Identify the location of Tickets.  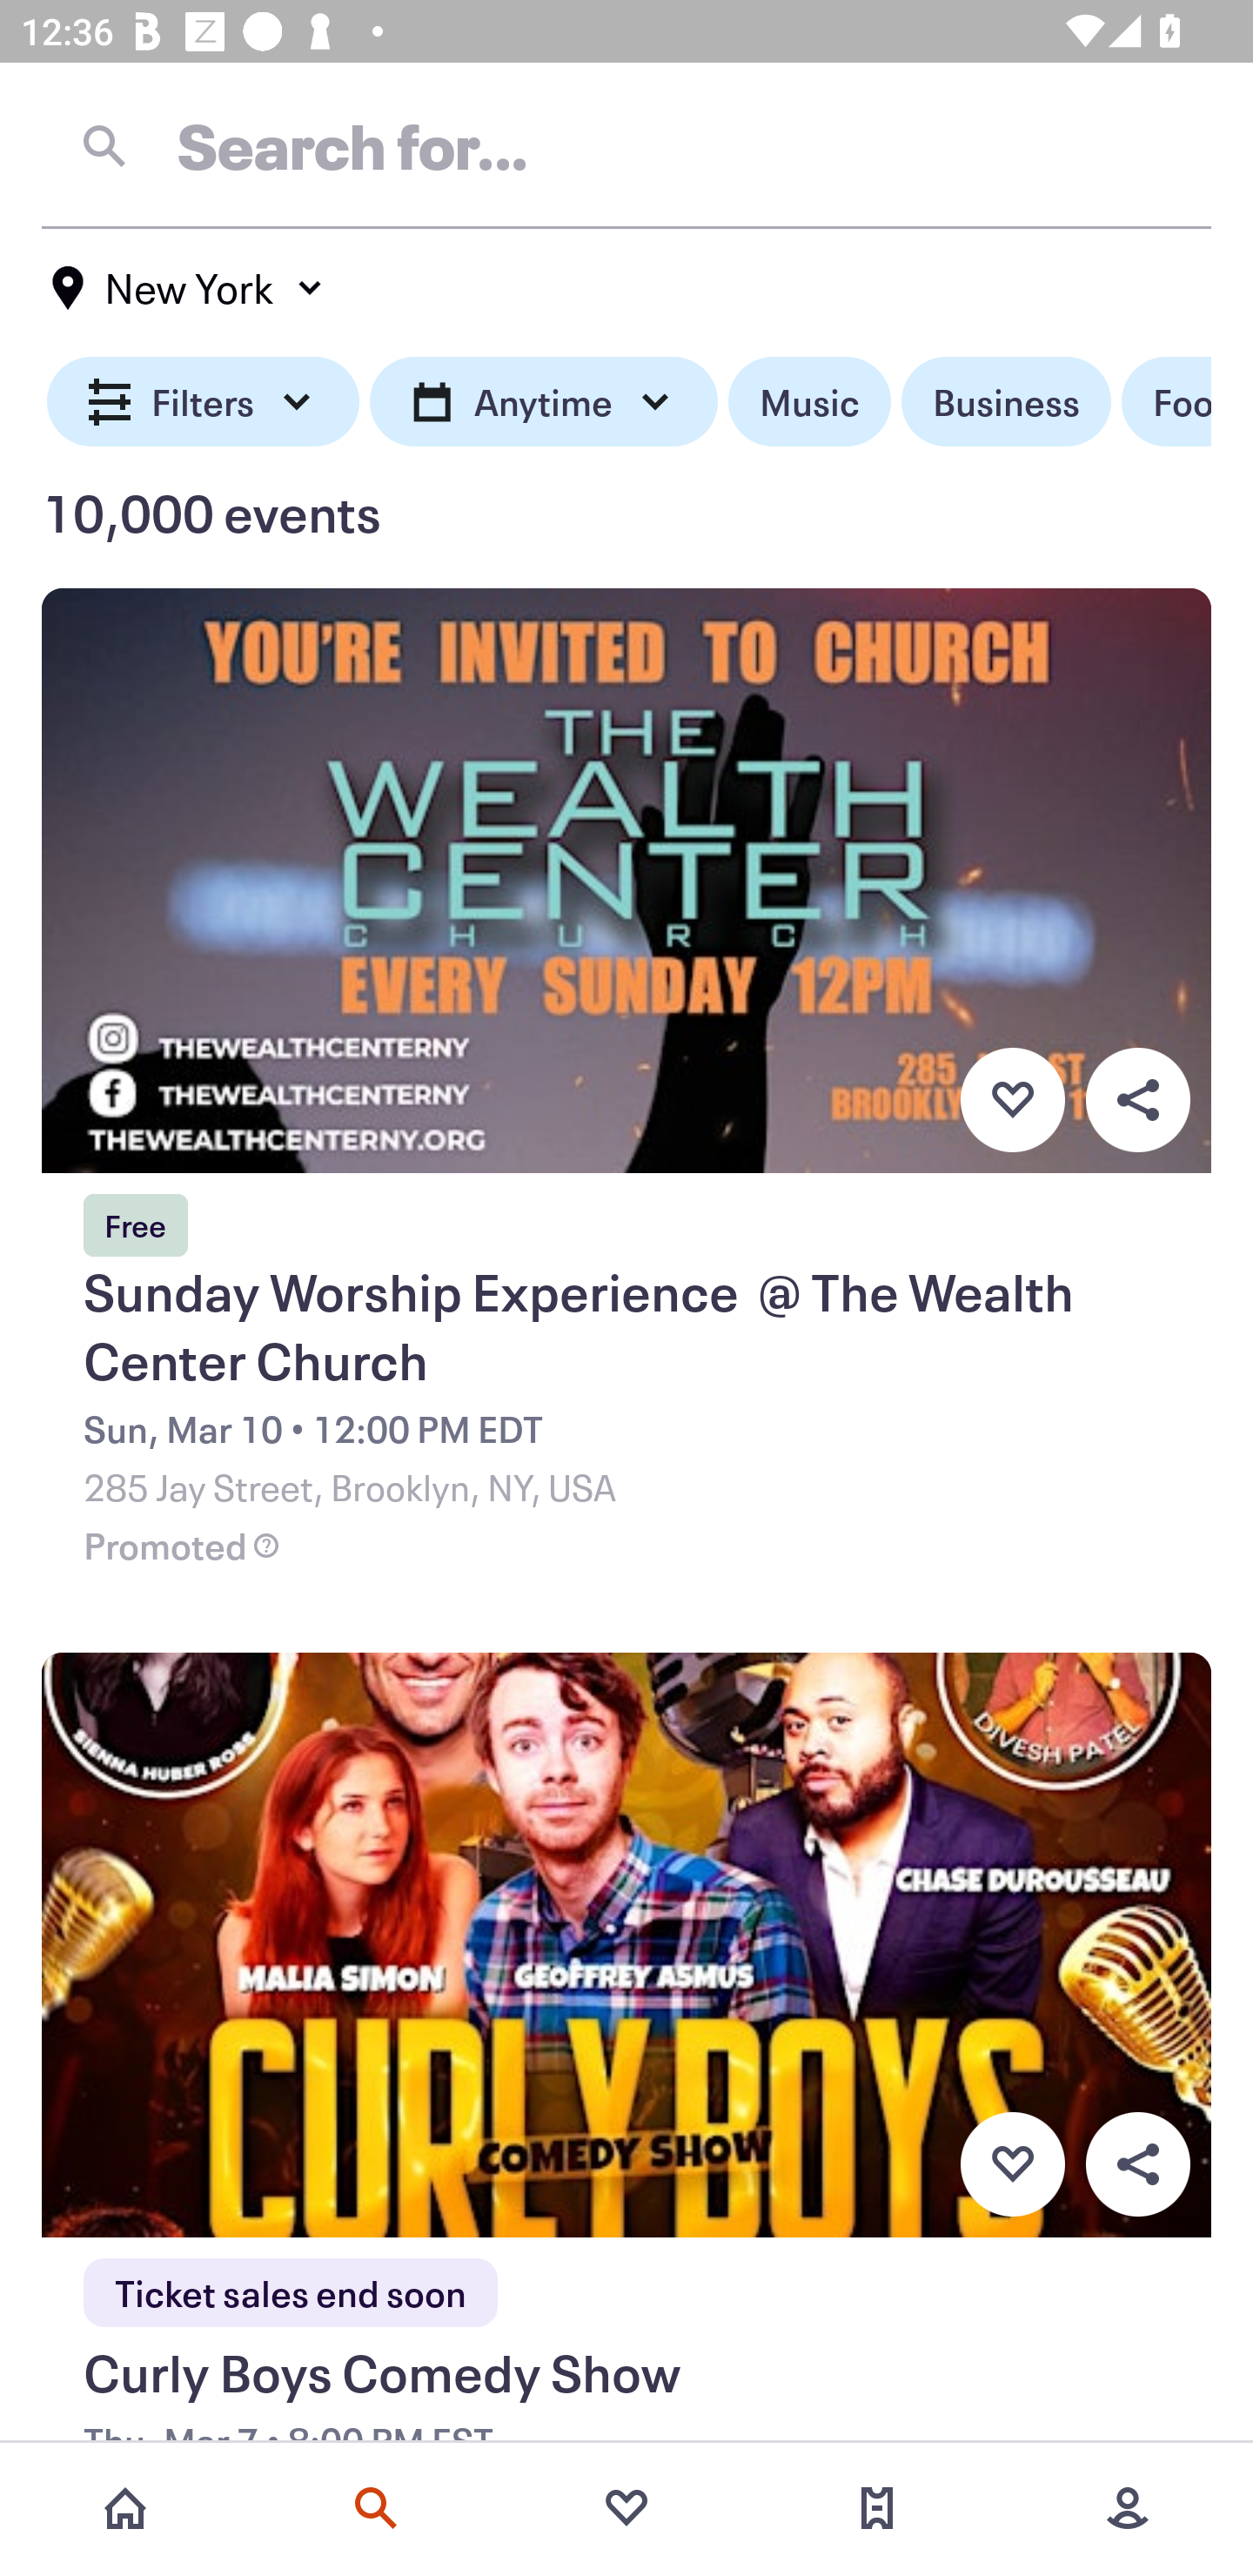
(877, 2508).